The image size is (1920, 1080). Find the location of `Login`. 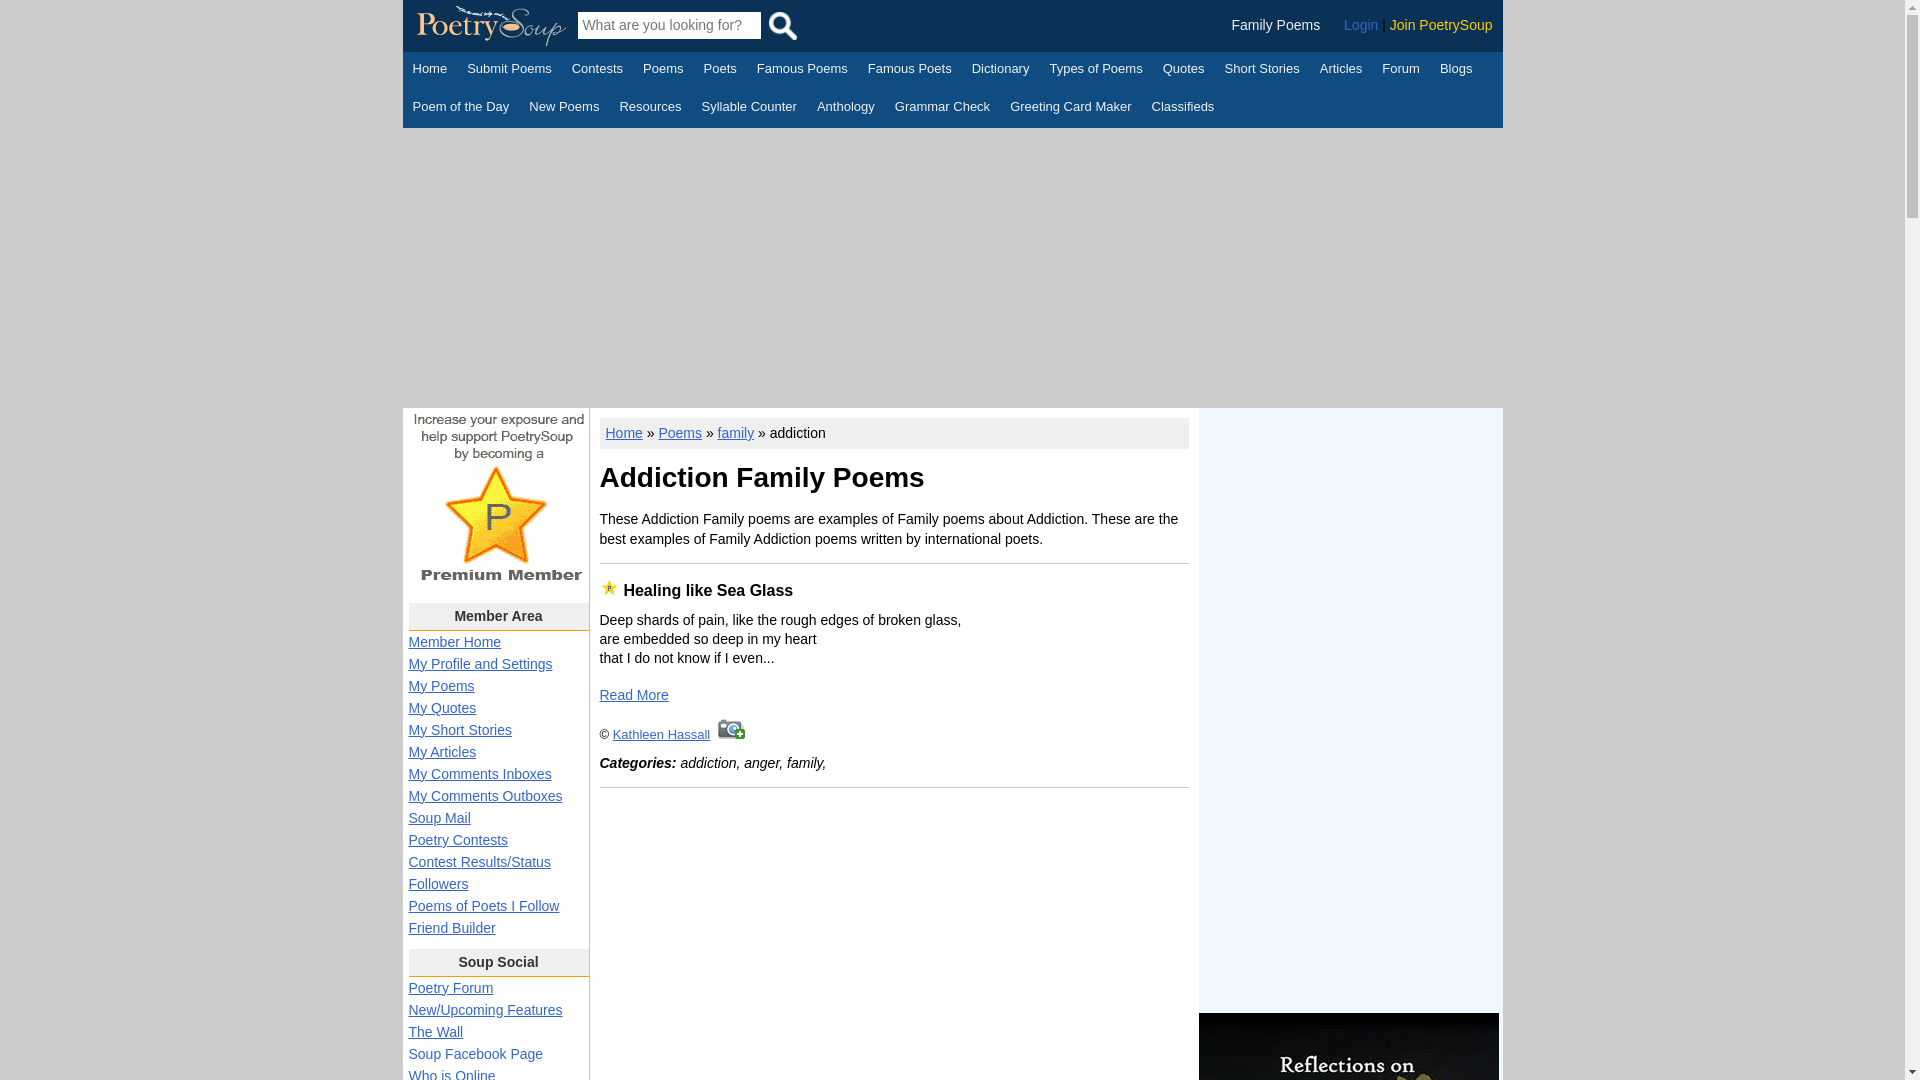

Login is located at coordinates (1361, 25).